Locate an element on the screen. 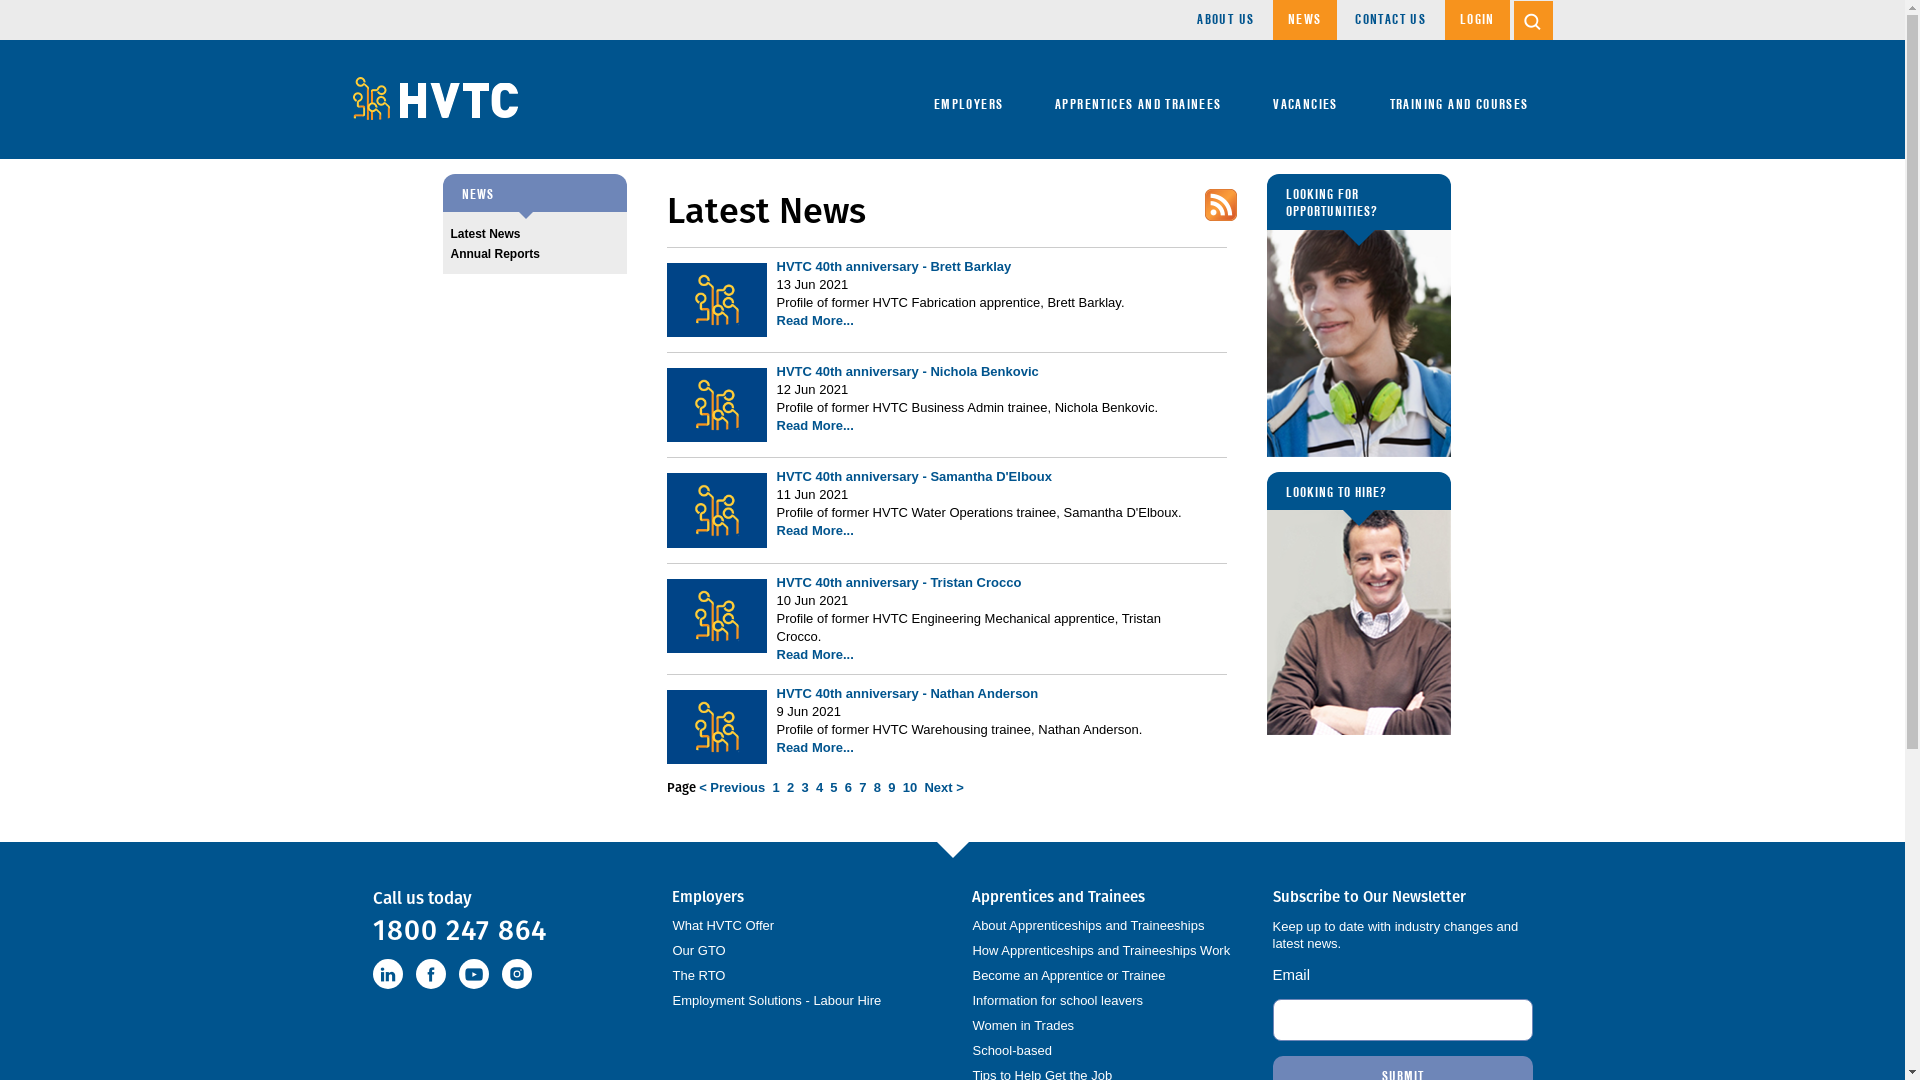 The width and height of the screenshot is (1920, 1080). 8 is located at coordinates (878, 788).